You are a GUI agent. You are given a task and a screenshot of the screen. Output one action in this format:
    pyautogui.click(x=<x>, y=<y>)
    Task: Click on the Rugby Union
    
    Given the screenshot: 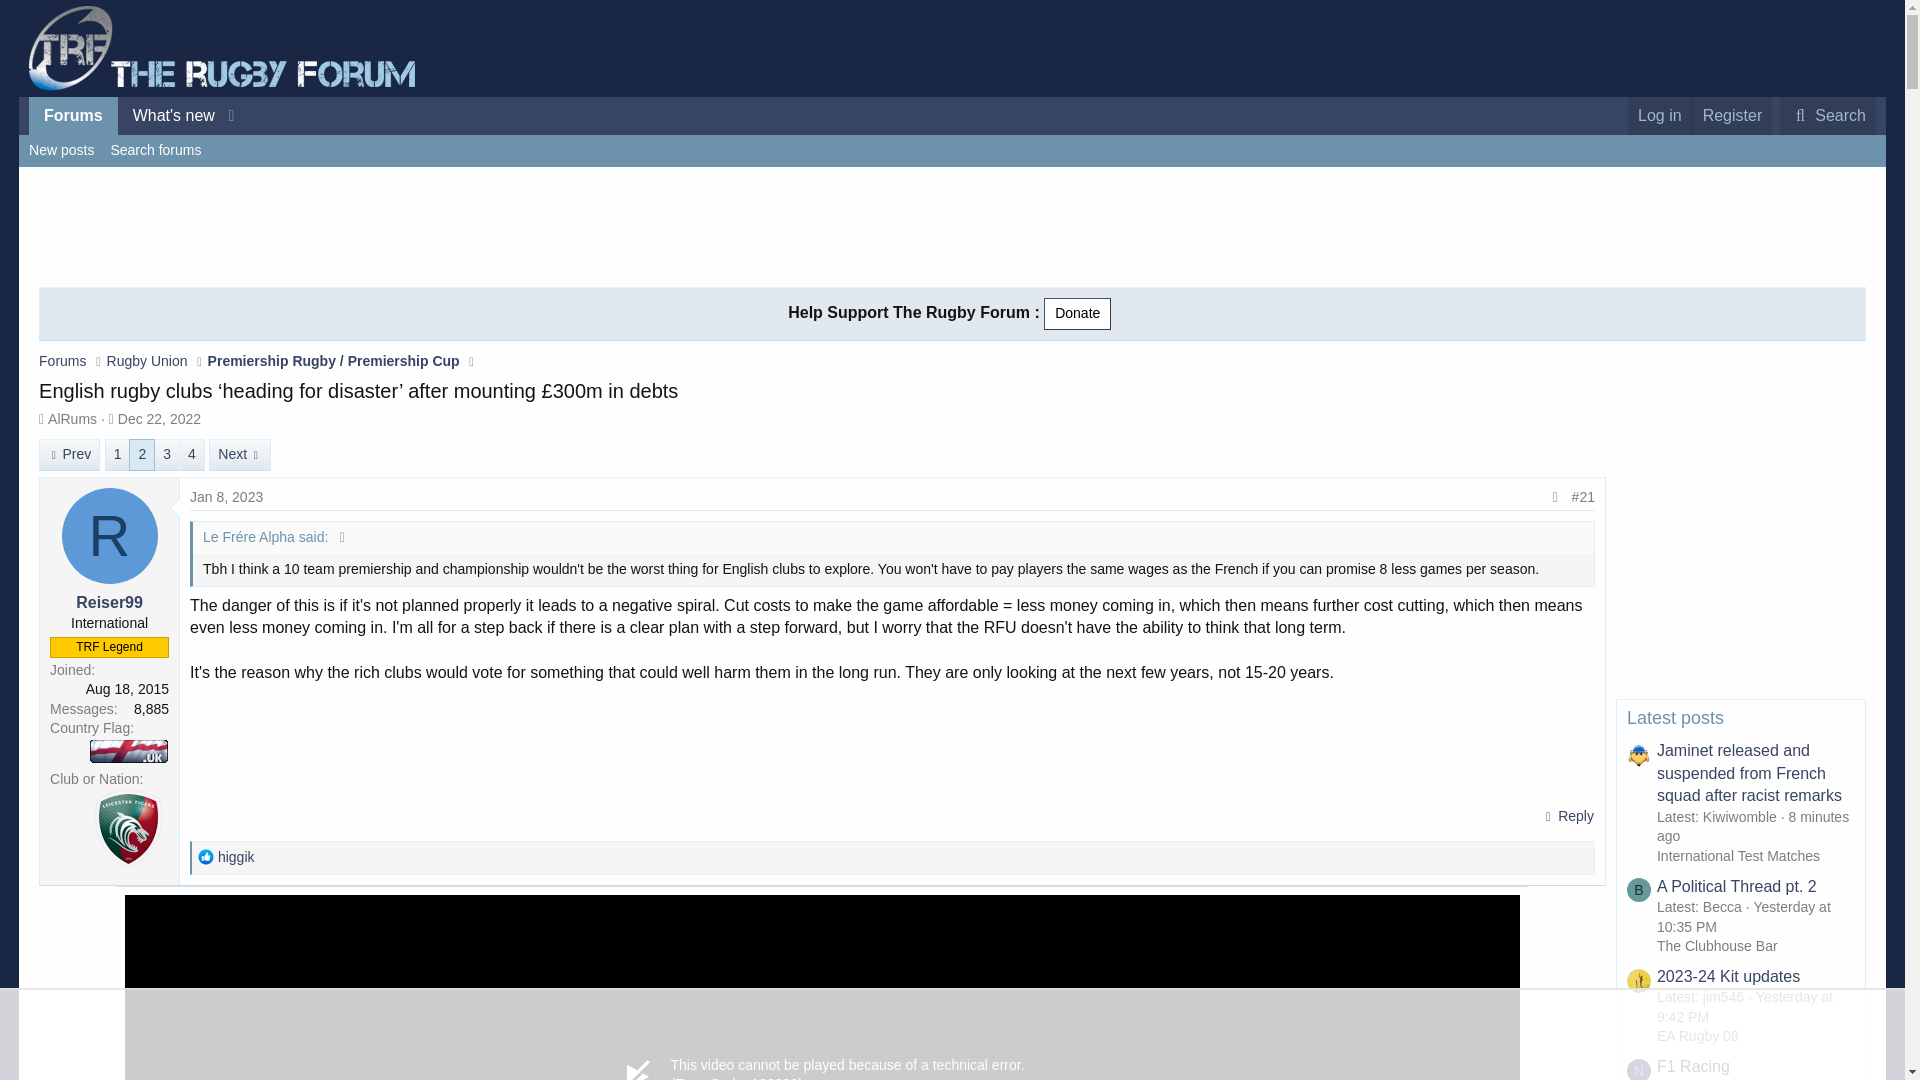 What is the action you would take?
    pyautogui.click(x=148, y=361)
    